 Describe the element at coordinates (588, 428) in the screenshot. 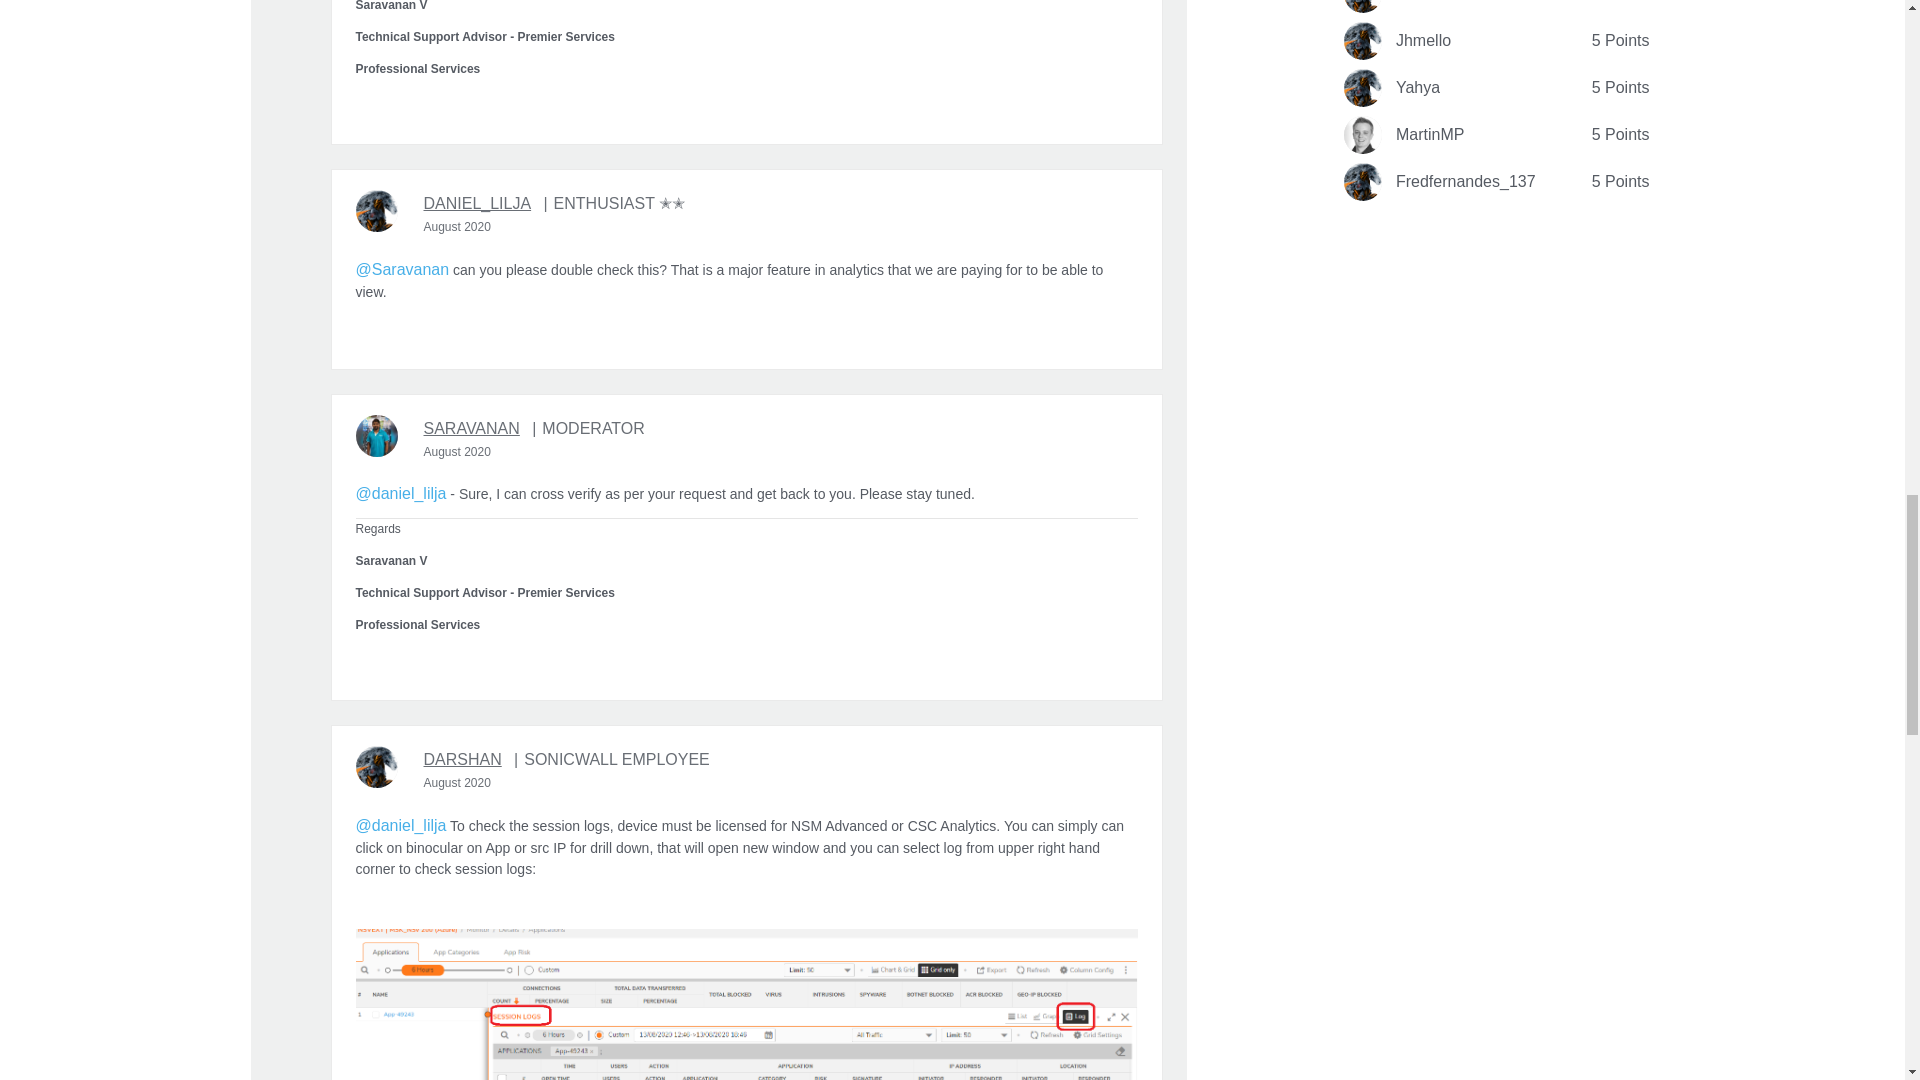

I see `Moderator - Tech and Support, Beta, Partners` at that location.